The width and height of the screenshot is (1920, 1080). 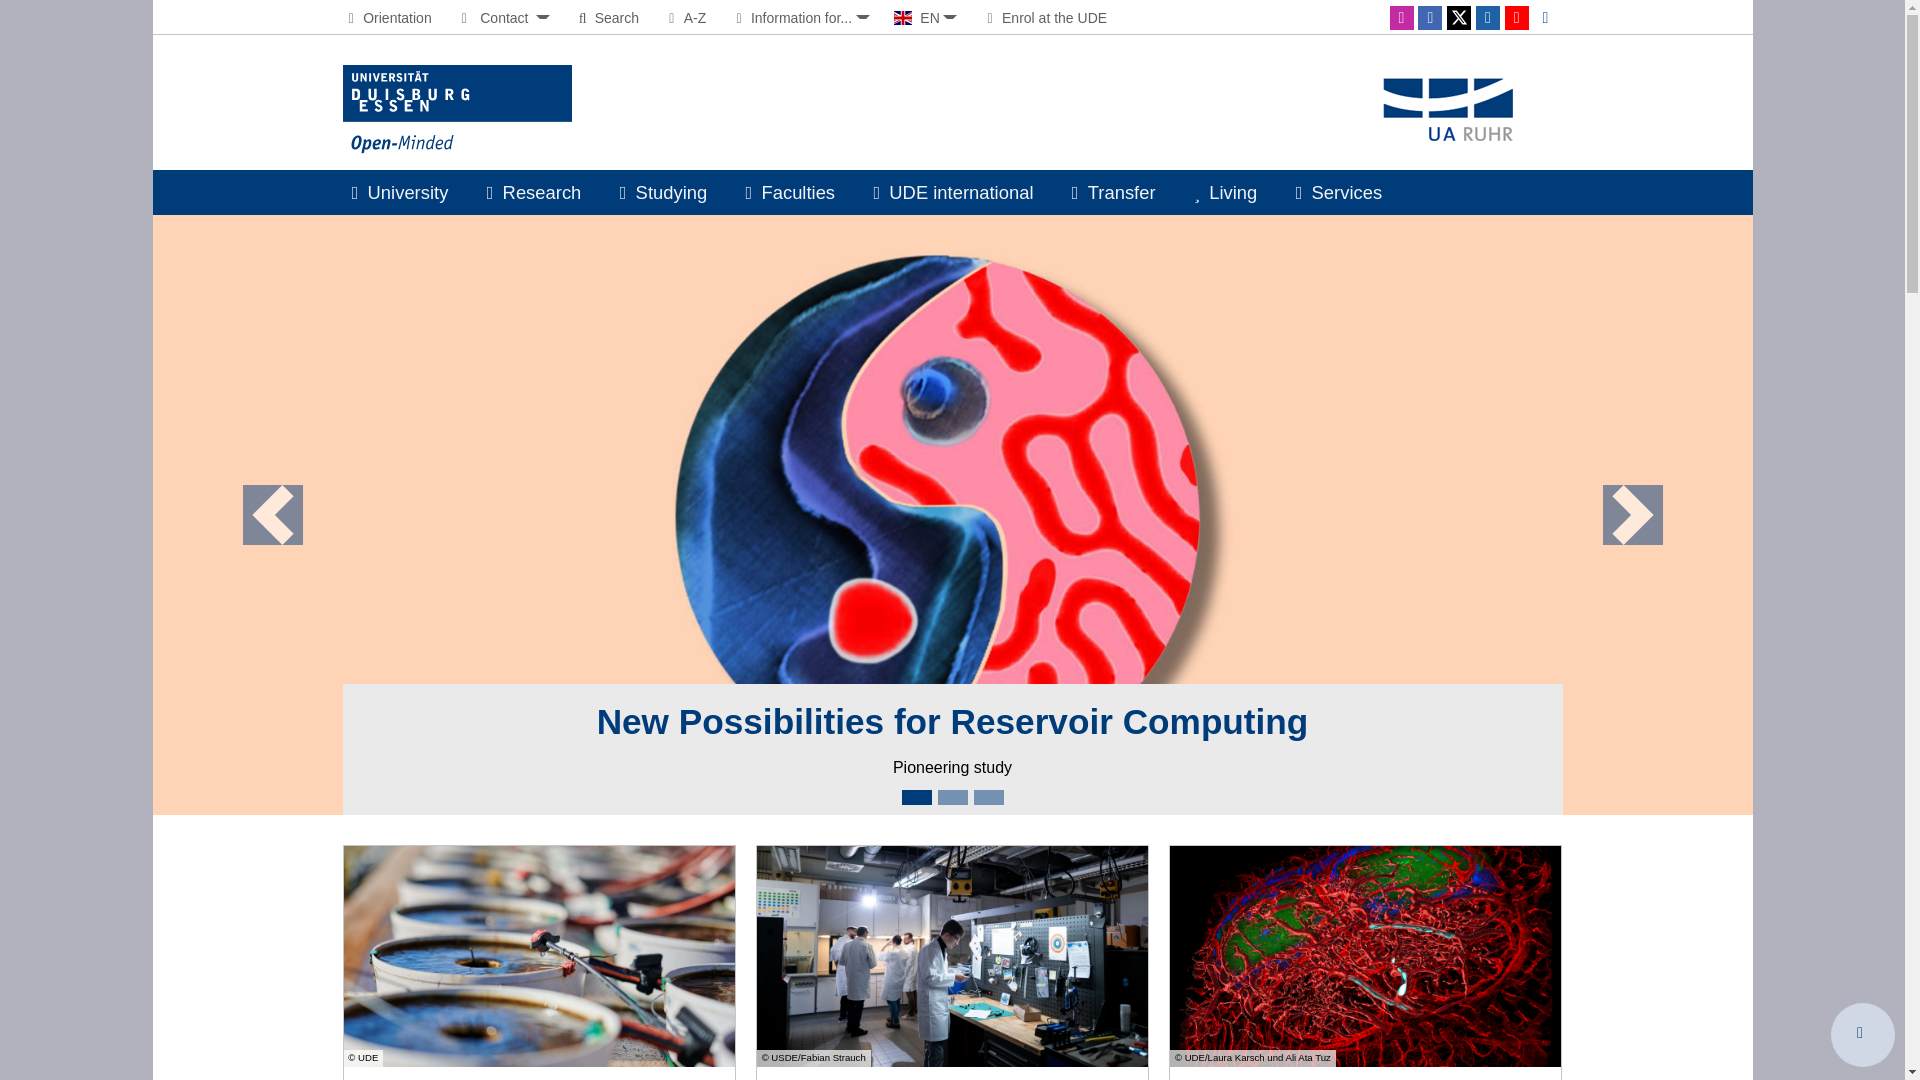 I want to click on EN, so click(x=926, y=17).